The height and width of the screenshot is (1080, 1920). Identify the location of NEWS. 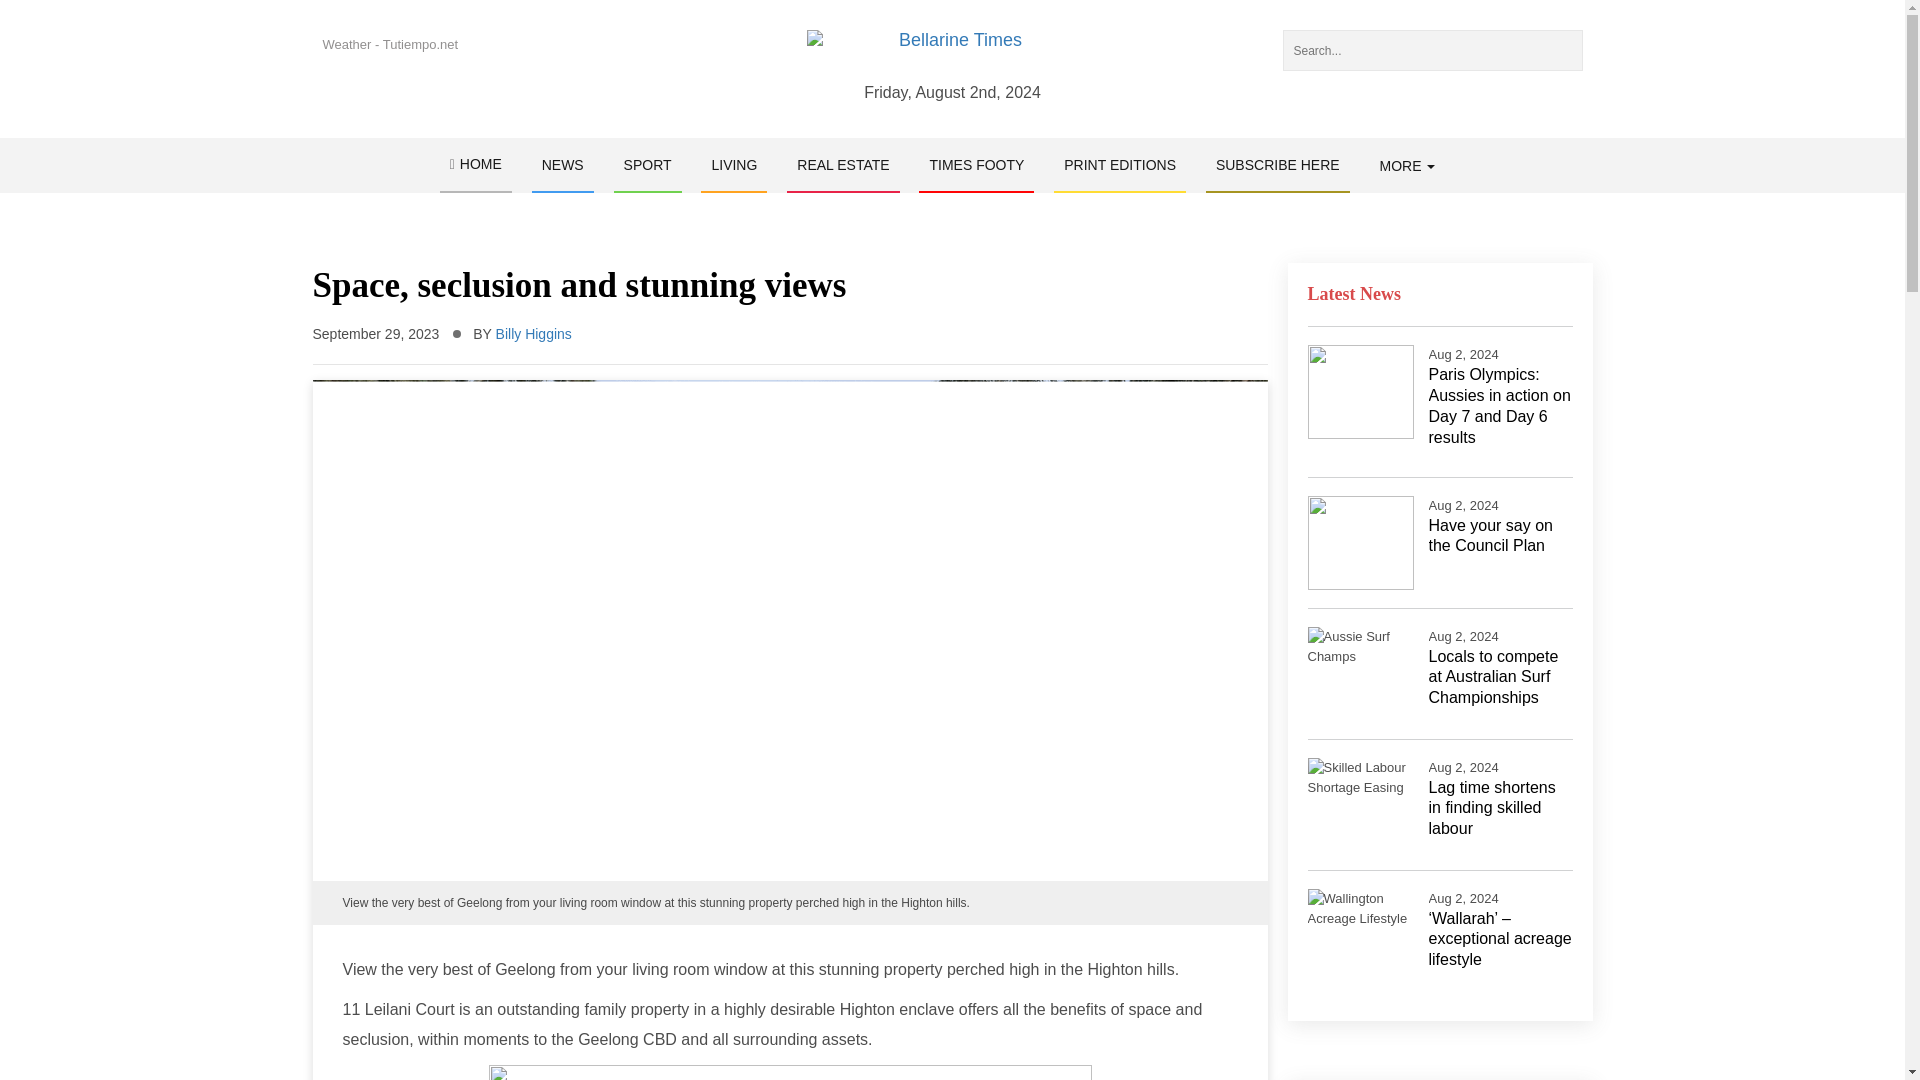
(562, 165).